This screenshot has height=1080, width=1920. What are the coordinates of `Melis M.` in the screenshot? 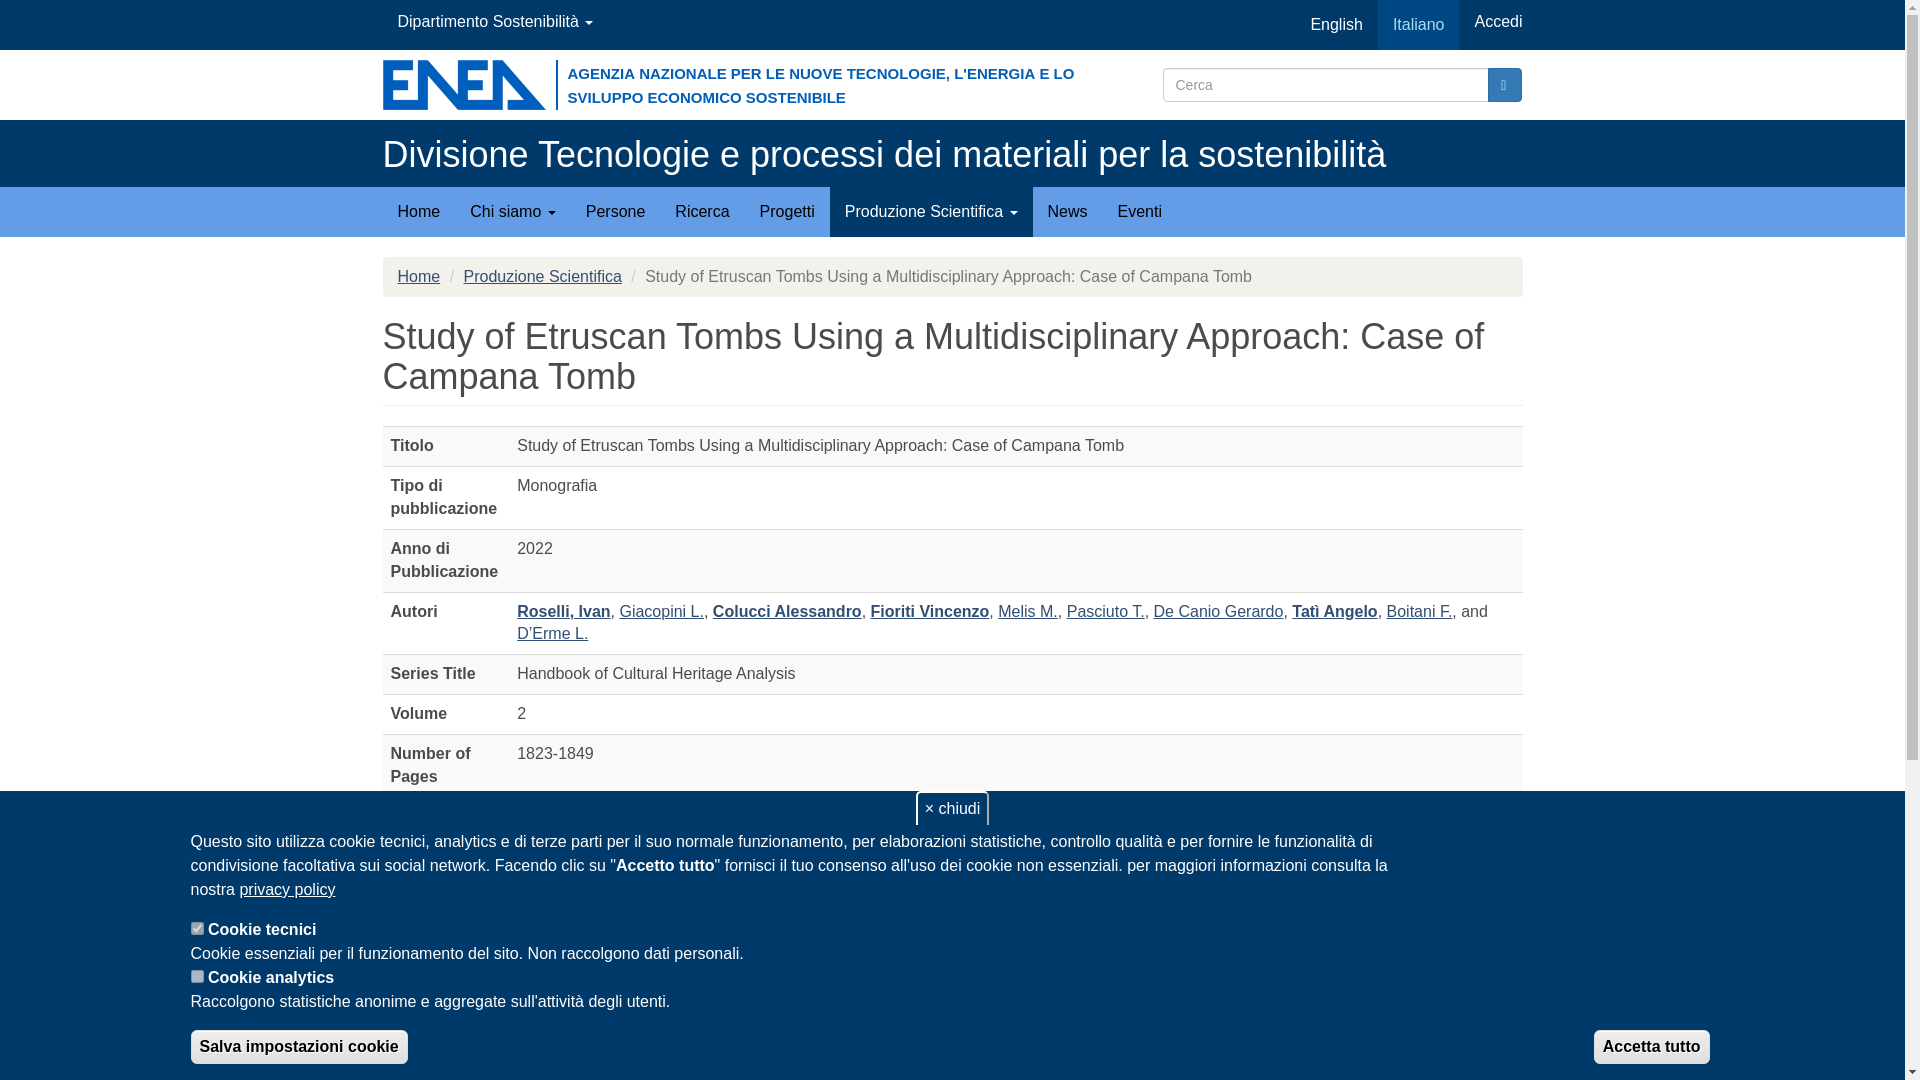 It's located at (1028, 610).